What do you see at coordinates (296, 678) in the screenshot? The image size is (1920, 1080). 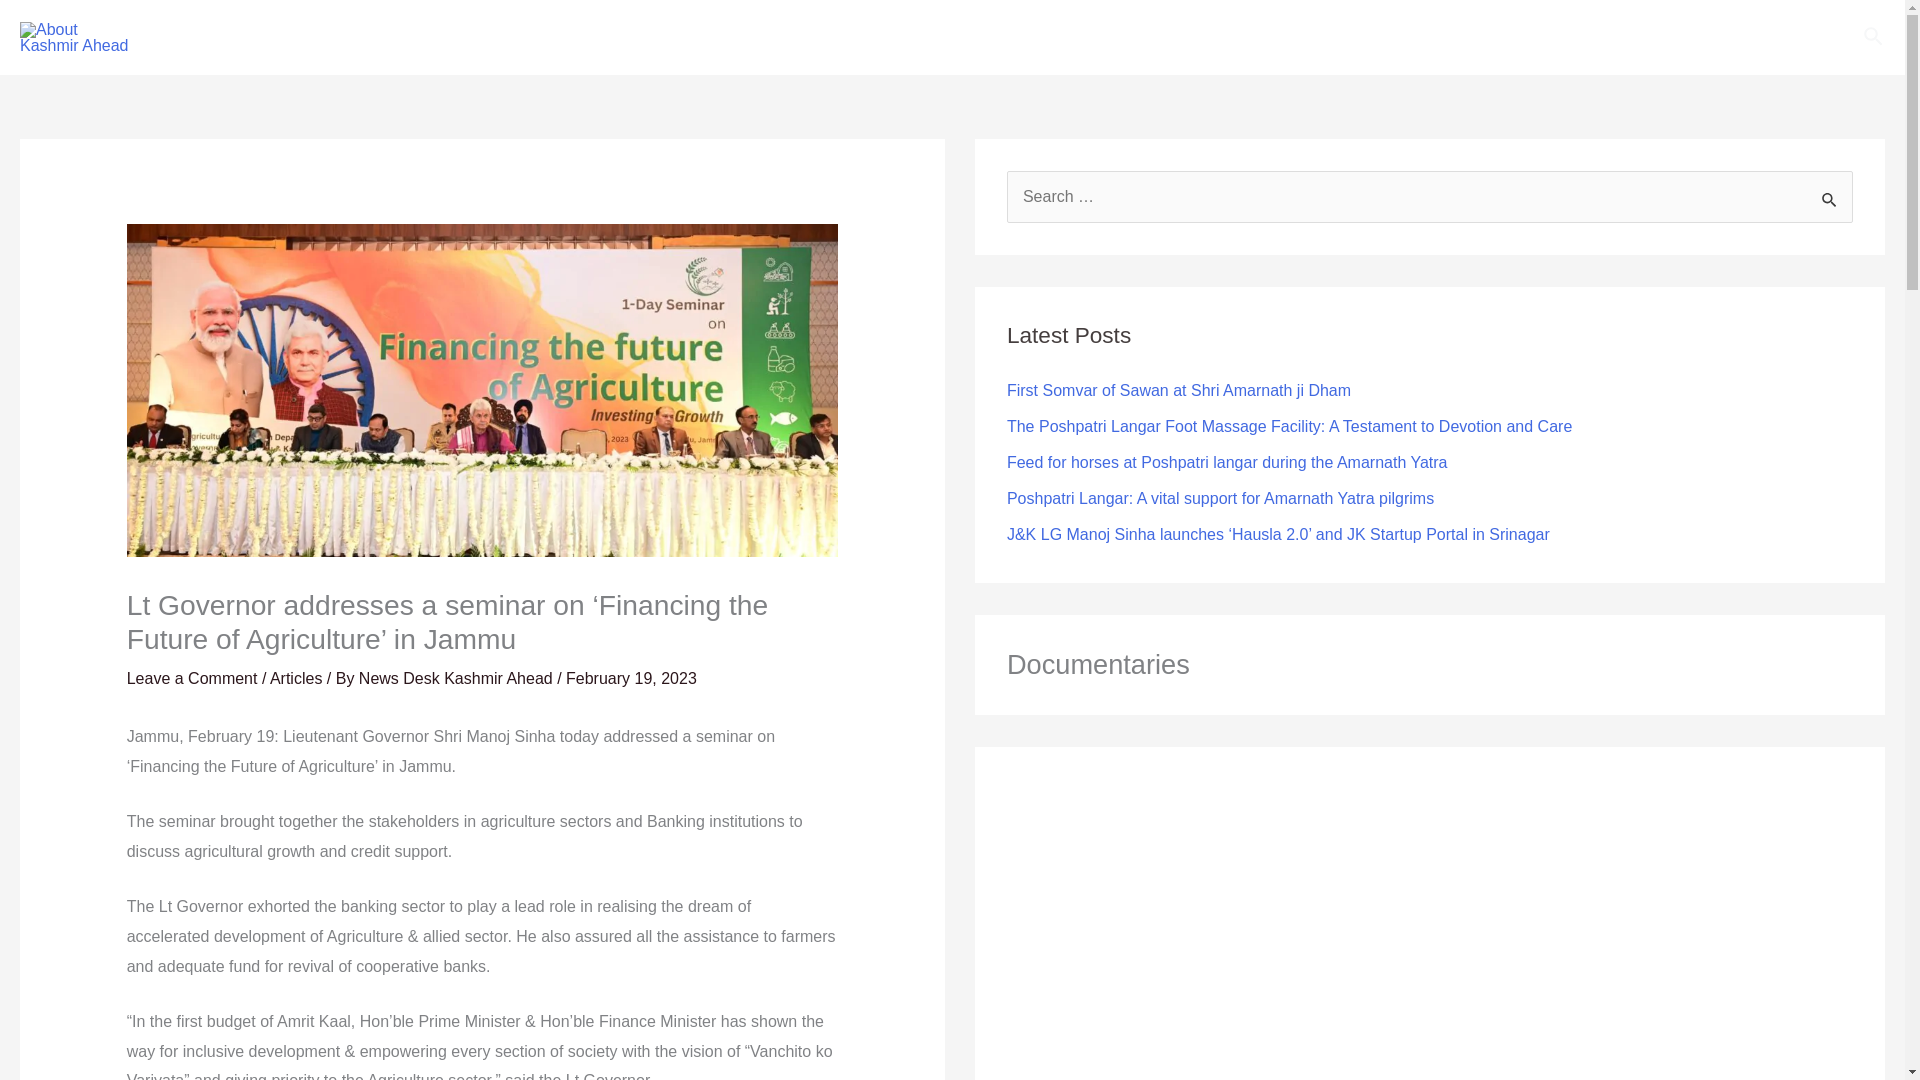 I see `Articles` at bounding box center [296, 678].